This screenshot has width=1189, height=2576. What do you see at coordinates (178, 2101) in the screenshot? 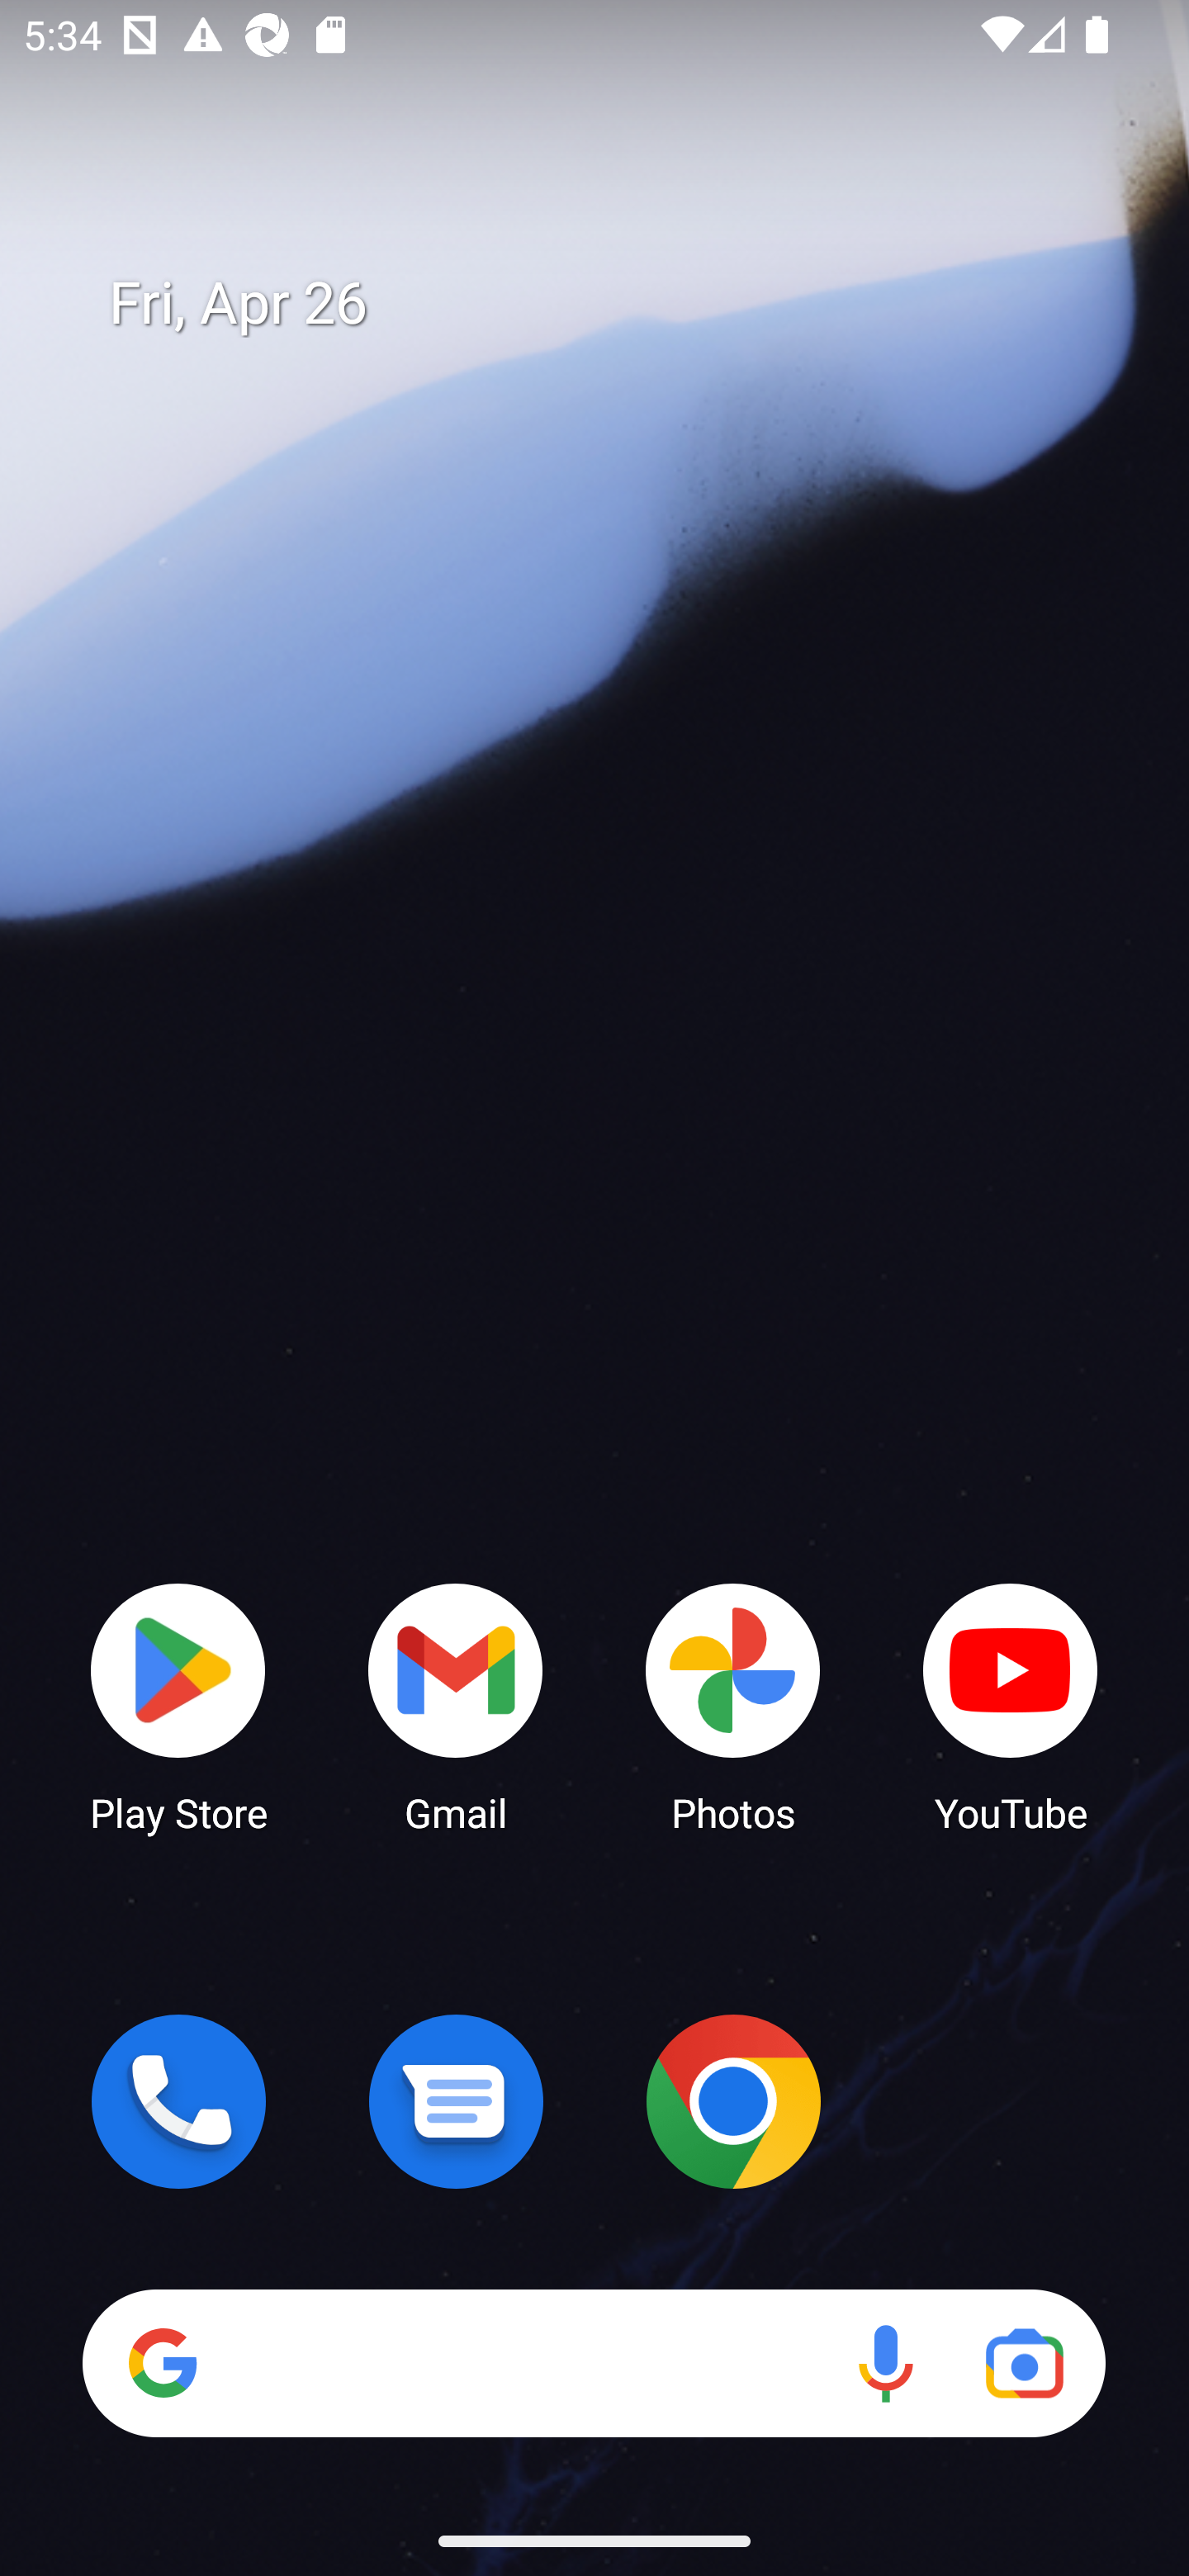
I see `Phone` at bounding box center [178, 2101].